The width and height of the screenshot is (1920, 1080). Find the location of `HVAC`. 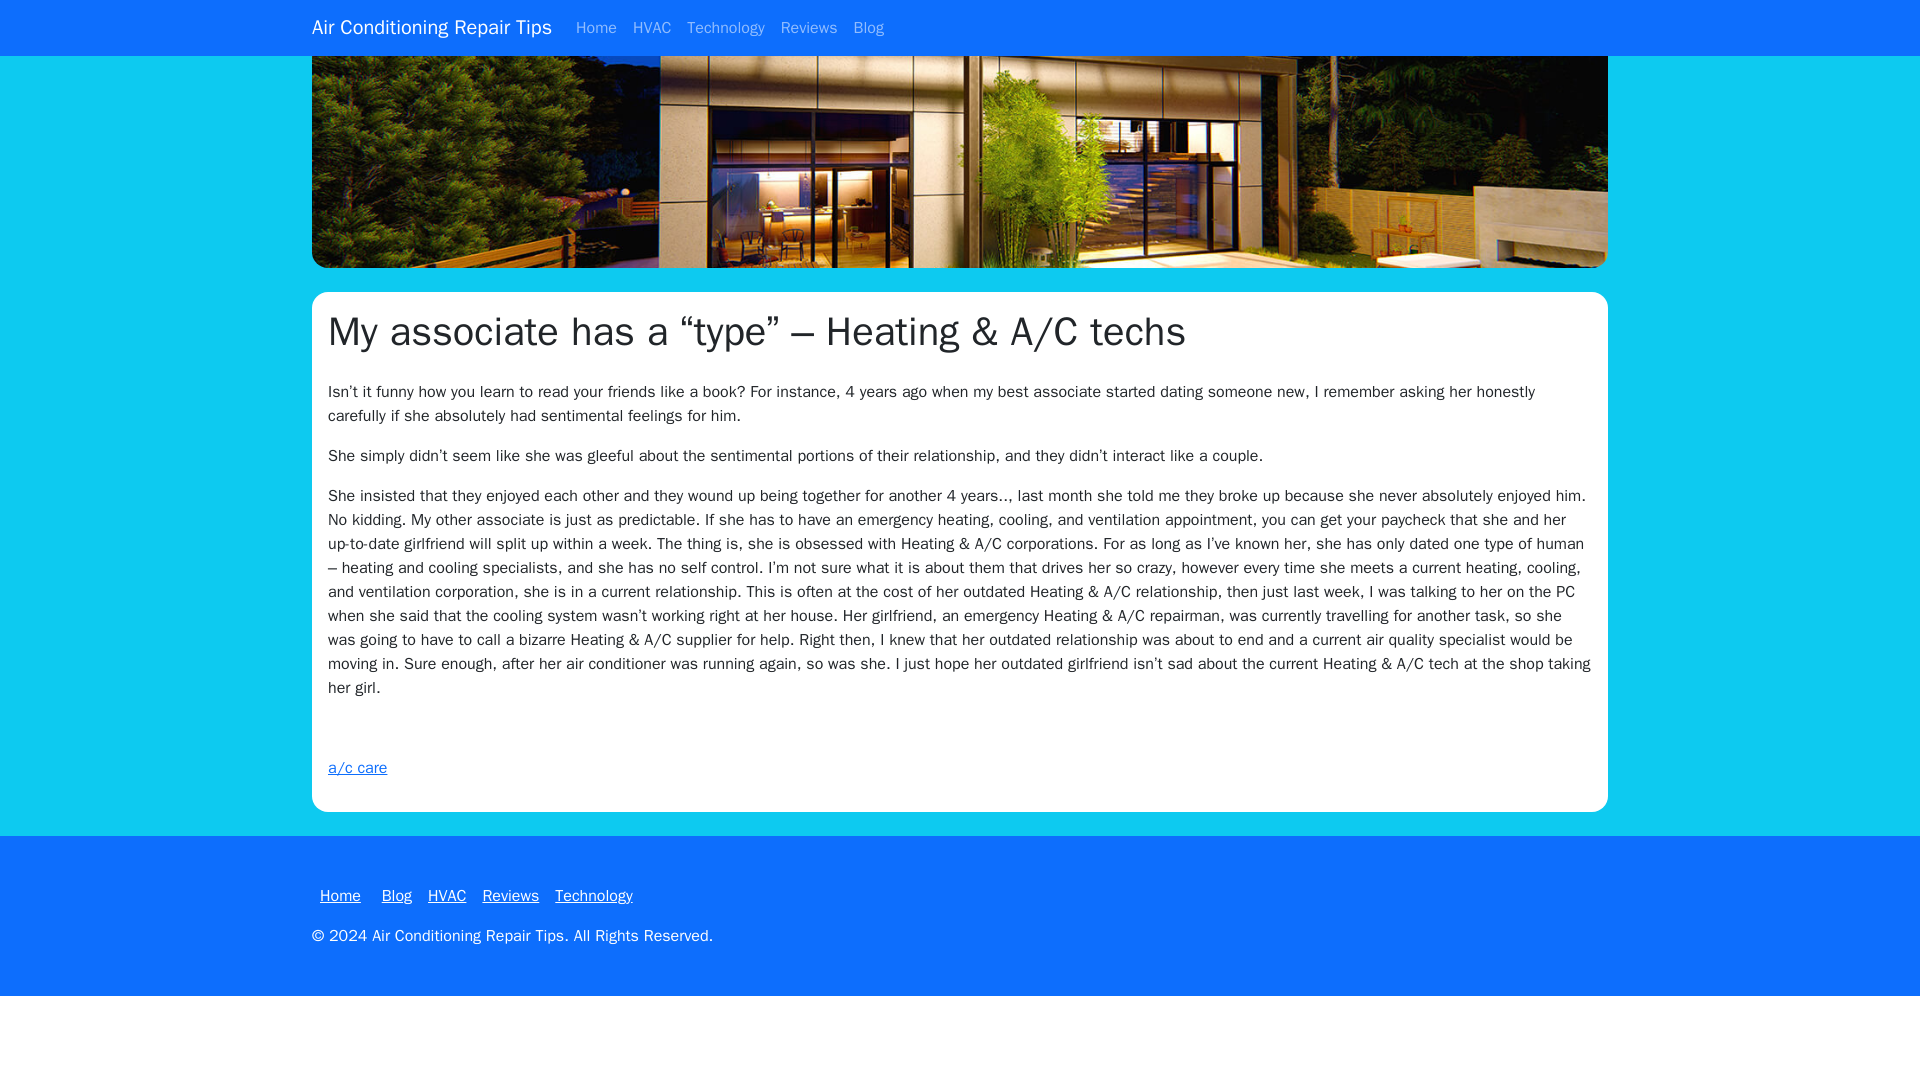

HVAC is located at coordinates (447, 896).